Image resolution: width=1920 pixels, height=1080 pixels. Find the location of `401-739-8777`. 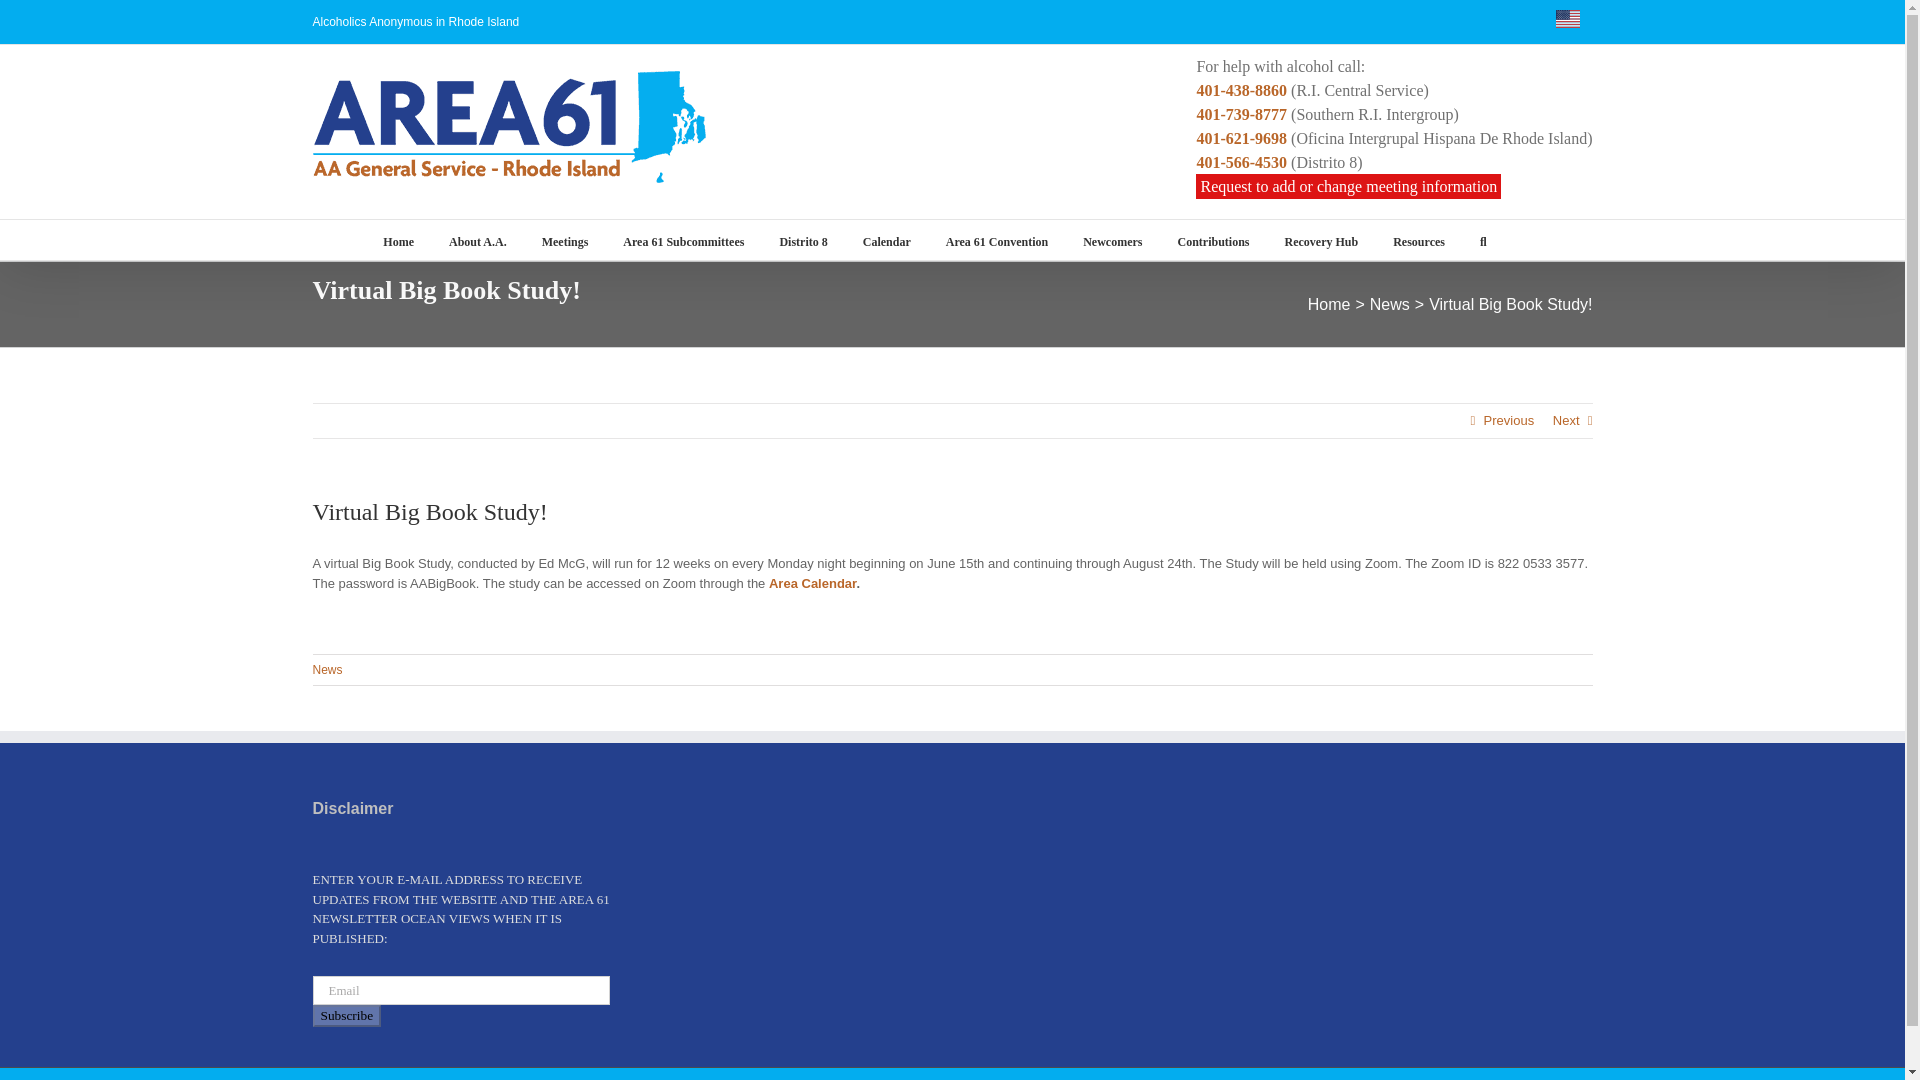

401-739-8777 is located at coordinates (1241, 114).